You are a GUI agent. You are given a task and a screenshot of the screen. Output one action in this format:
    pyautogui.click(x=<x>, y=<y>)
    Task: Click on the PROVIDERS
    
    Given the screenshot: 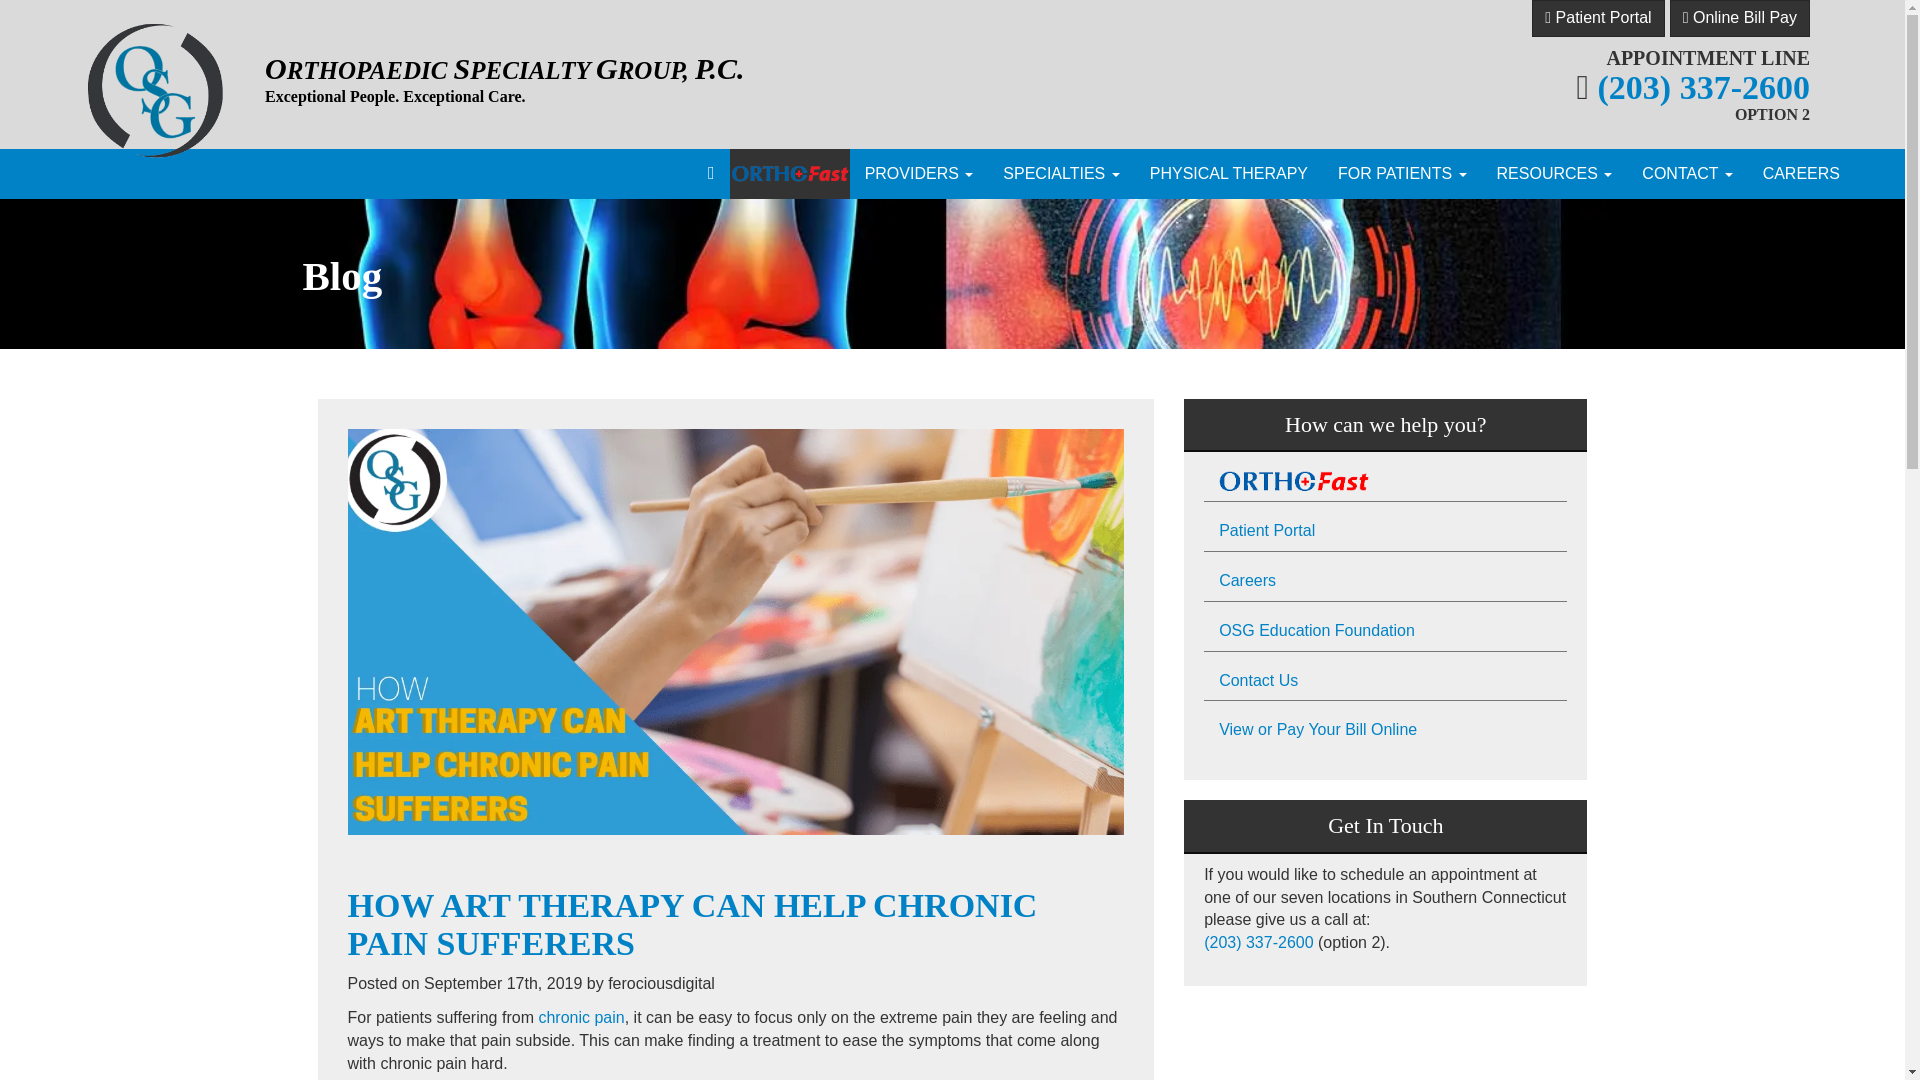 What is the action you would take?
    pyautogui.click(x=919, y=174)
    